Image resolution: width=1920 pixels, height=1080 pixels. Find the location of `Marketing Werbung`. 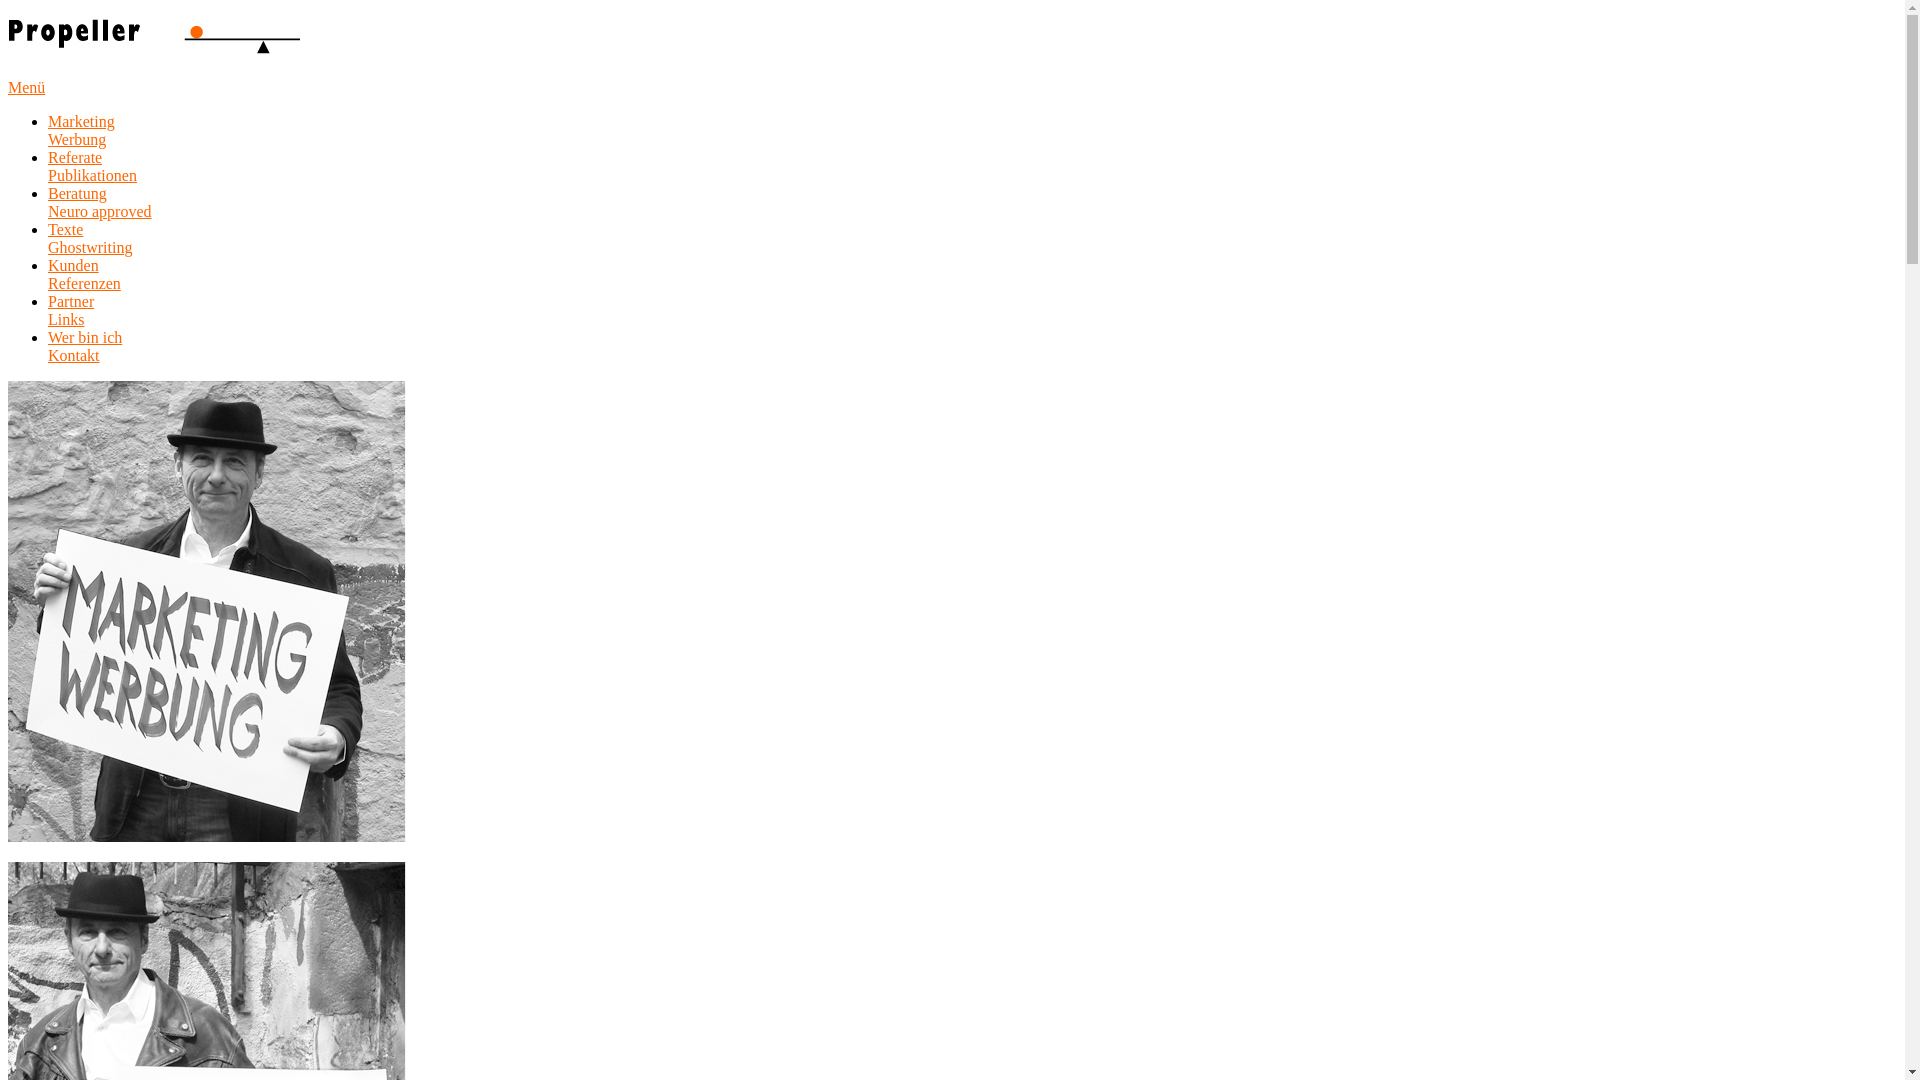

Marketing Werbung is located at coordinates (208, 836).